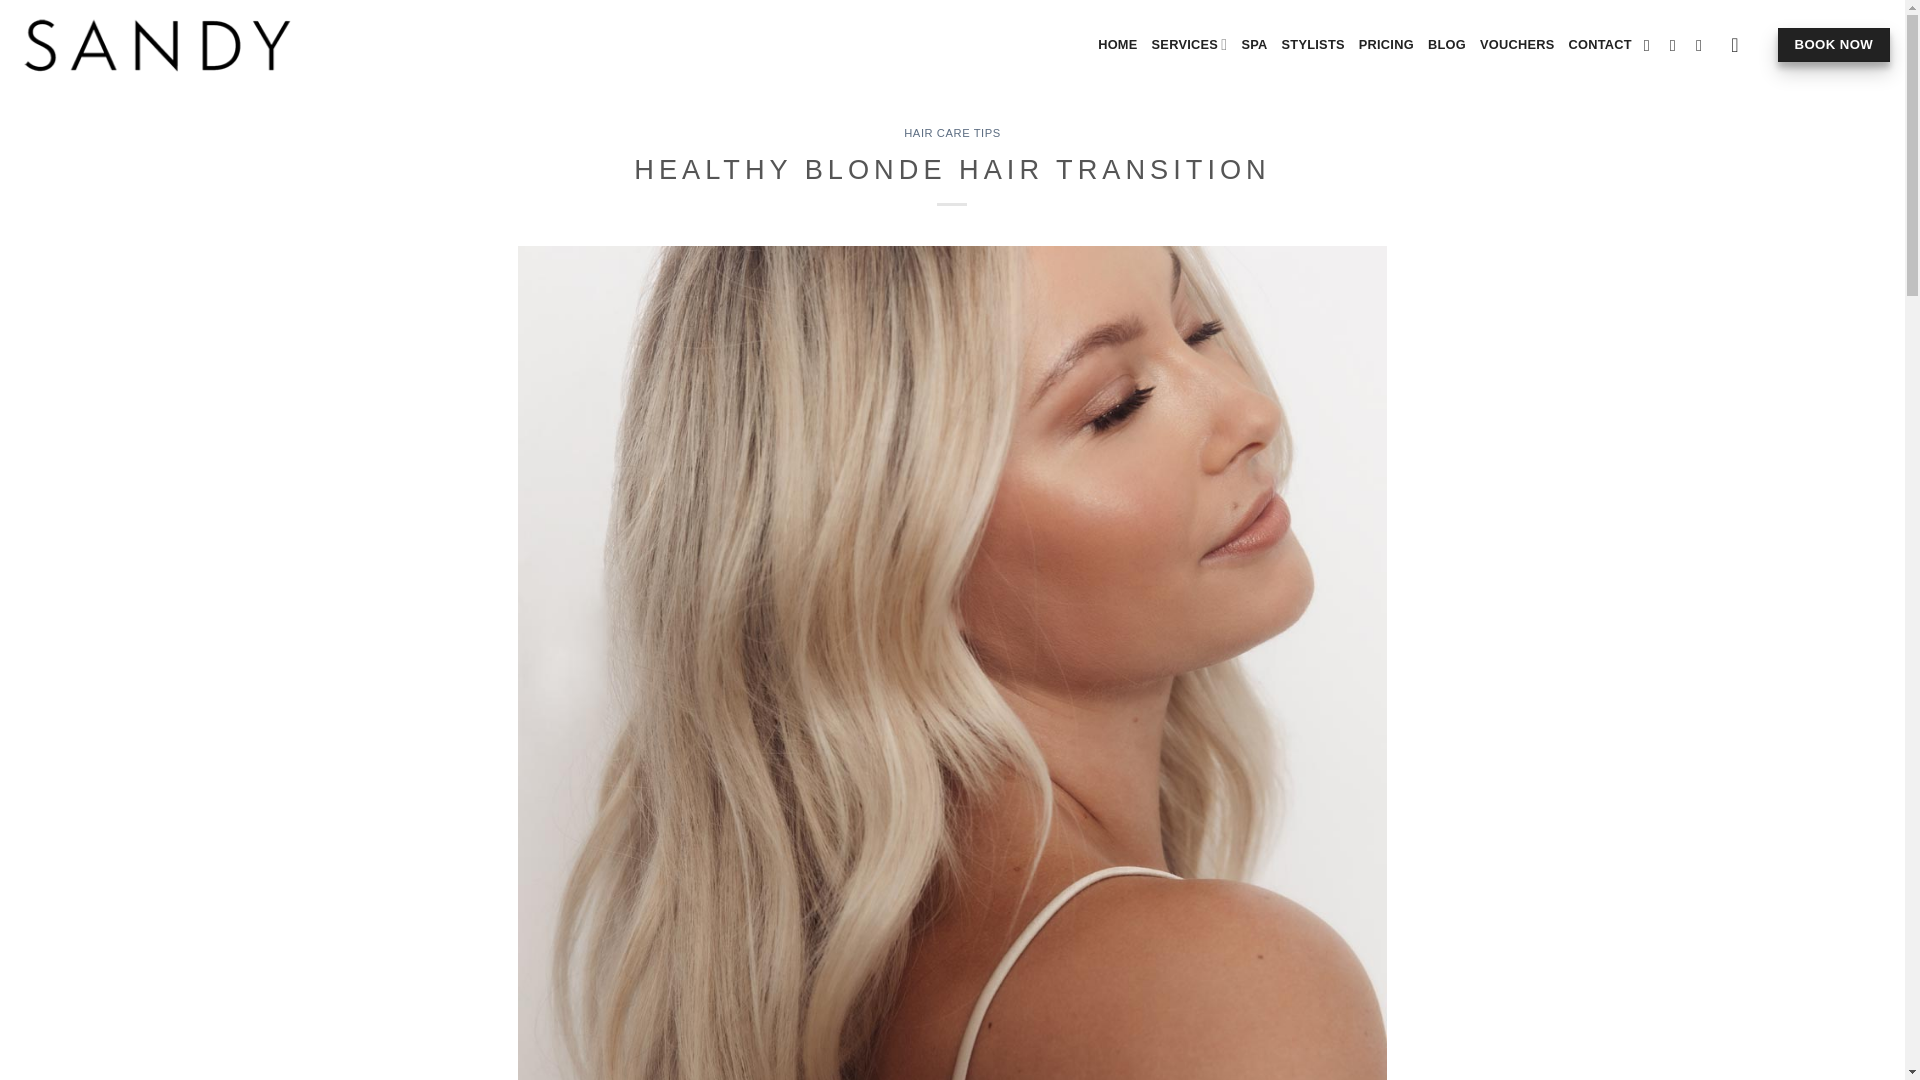 The width and height of the screenshot is (1920, 1080). What do you see at coordinates (1599, 44) in the screenshot?
I see `CONTACT` at bounding box center [1599, 44].